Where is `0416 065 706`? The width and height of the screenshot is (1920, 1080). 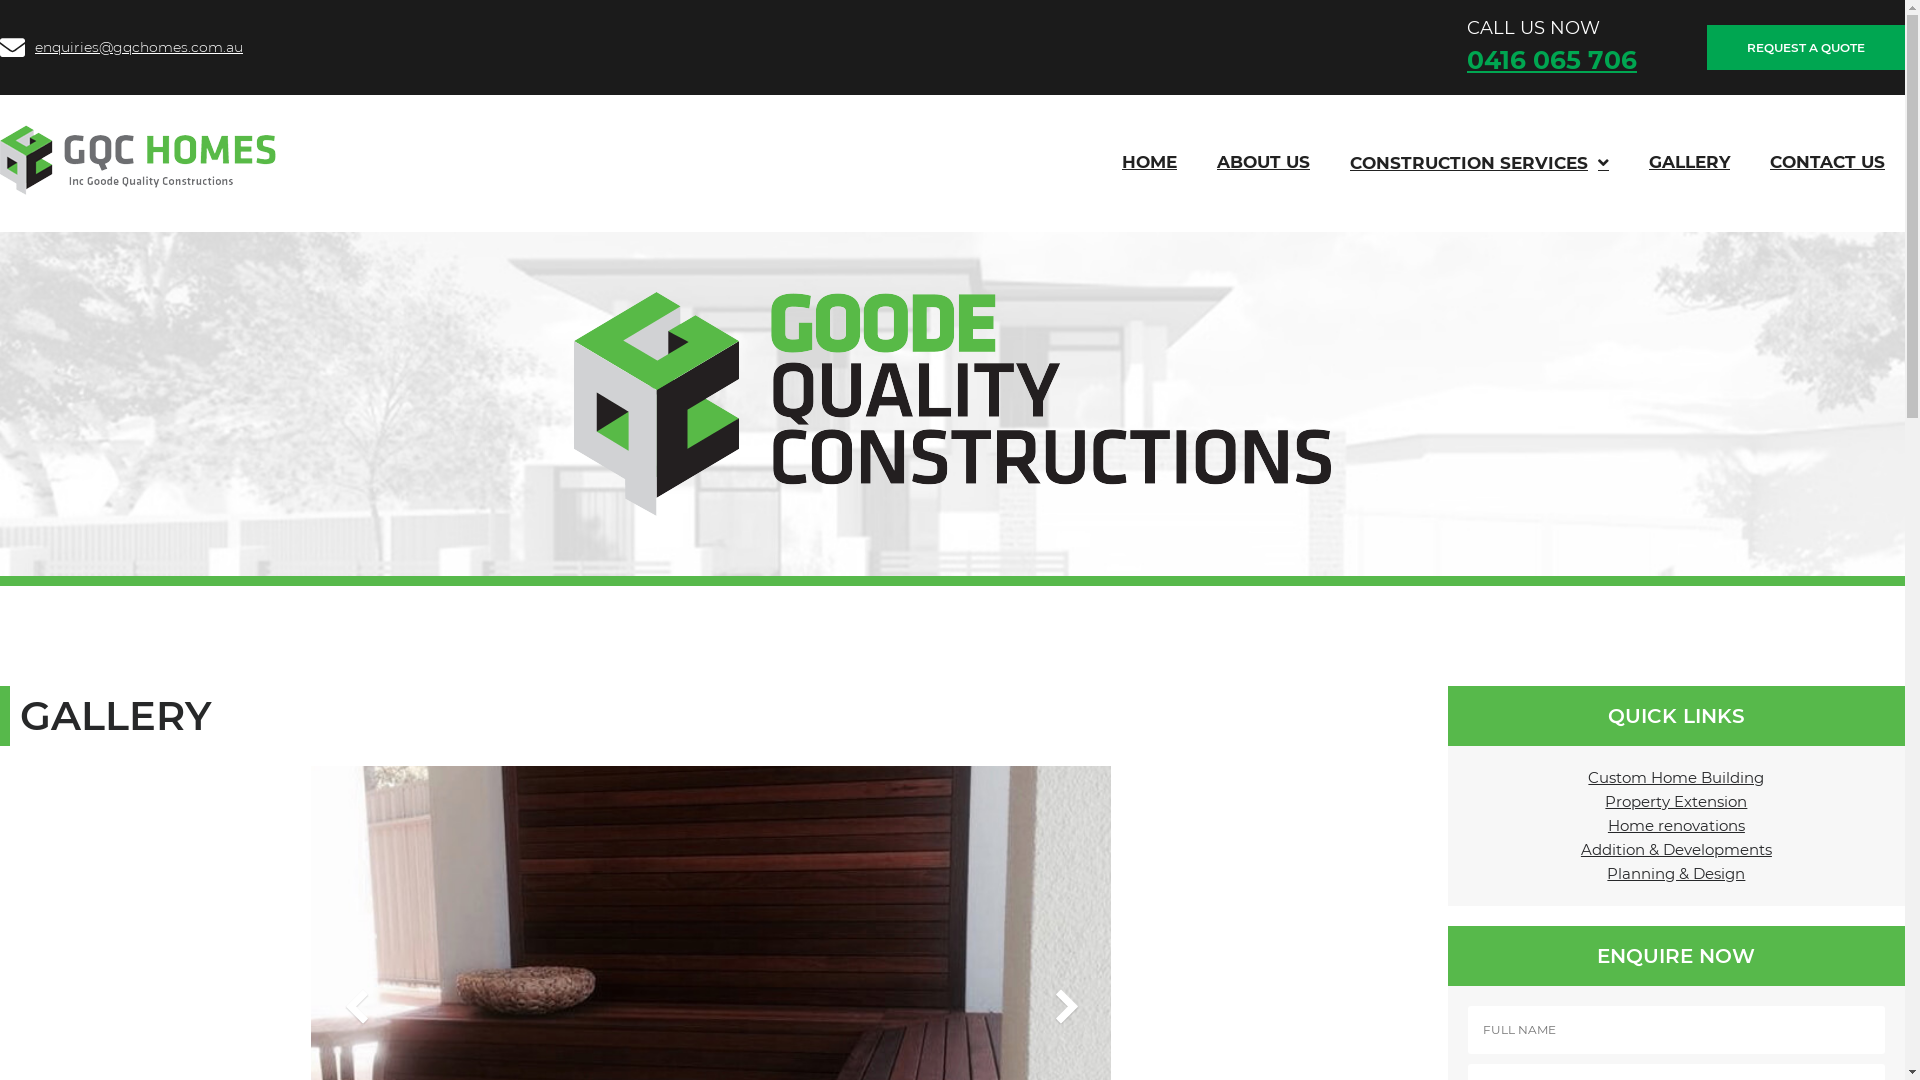 0416 065 706 is located at coordinates (1552, 60).